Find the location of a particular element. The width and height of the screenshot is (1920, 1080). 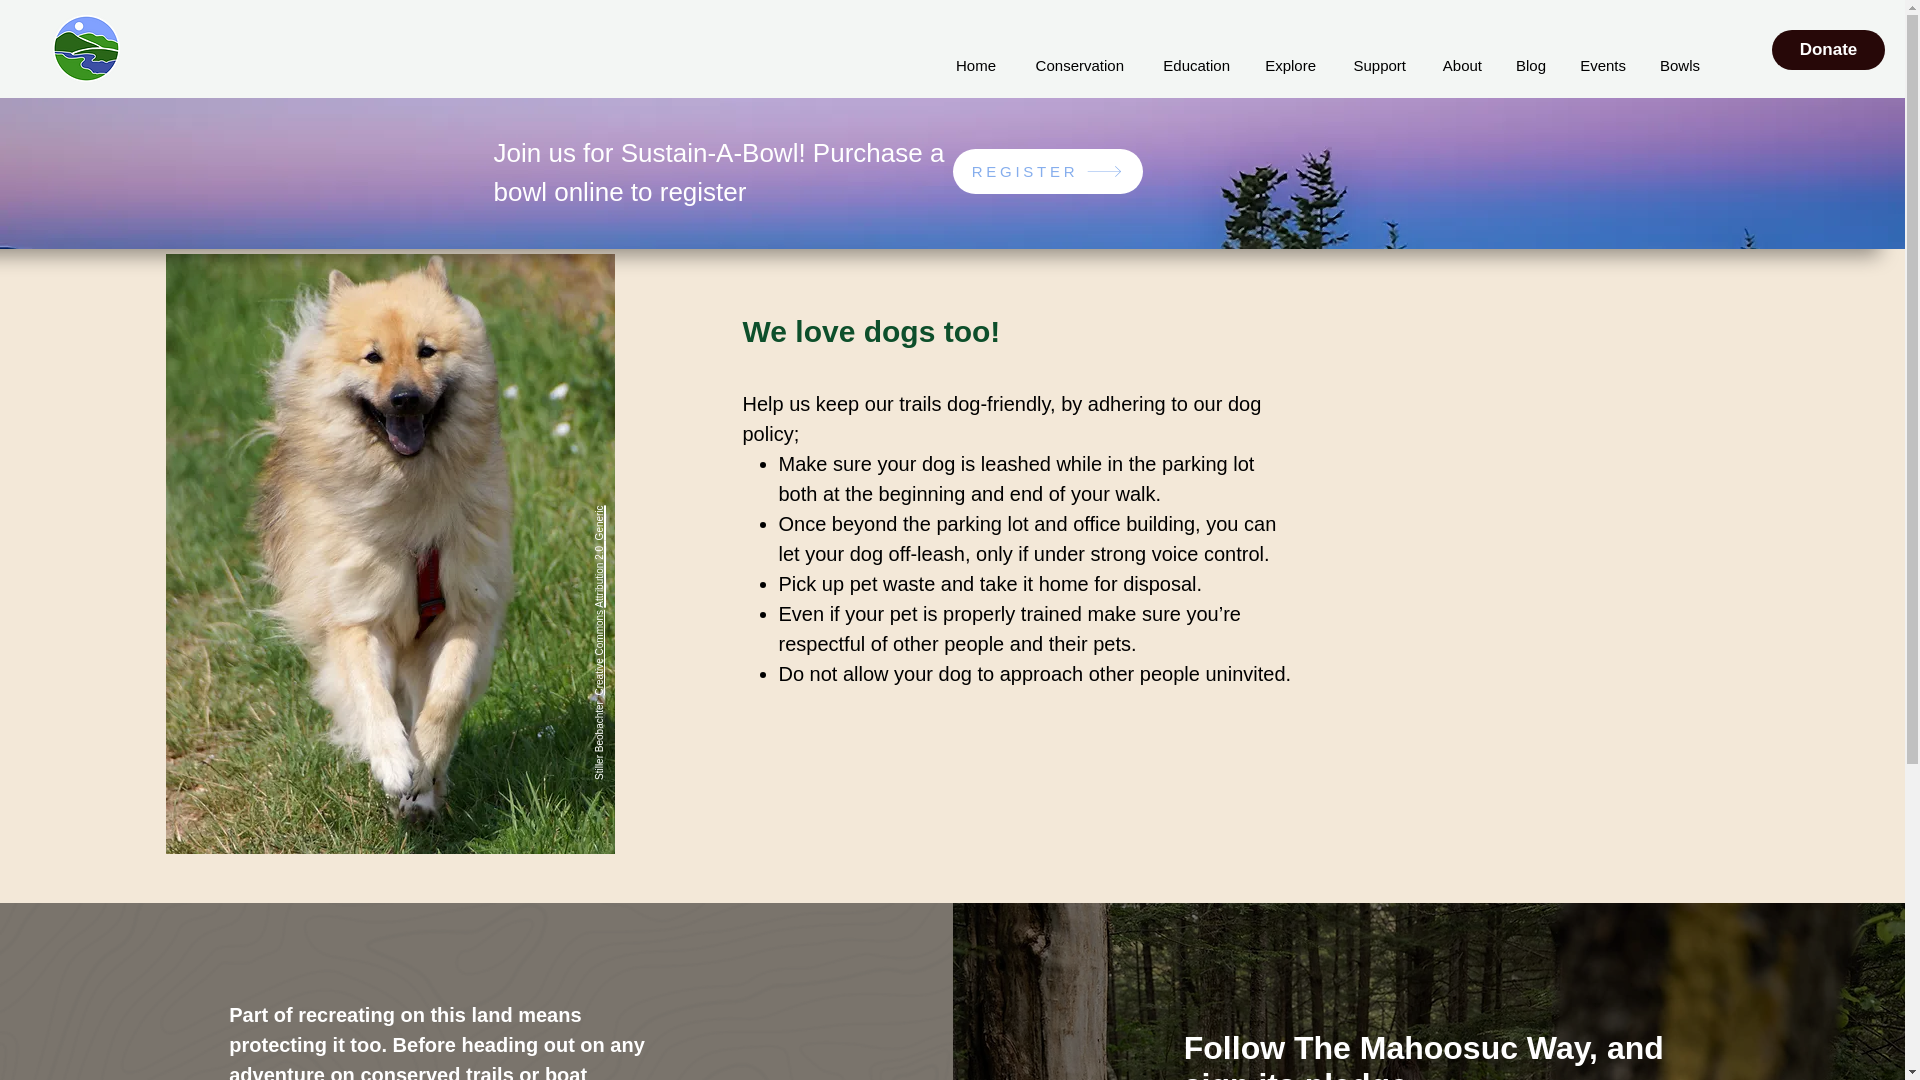

Donate is located at coordinates (1828, 50).